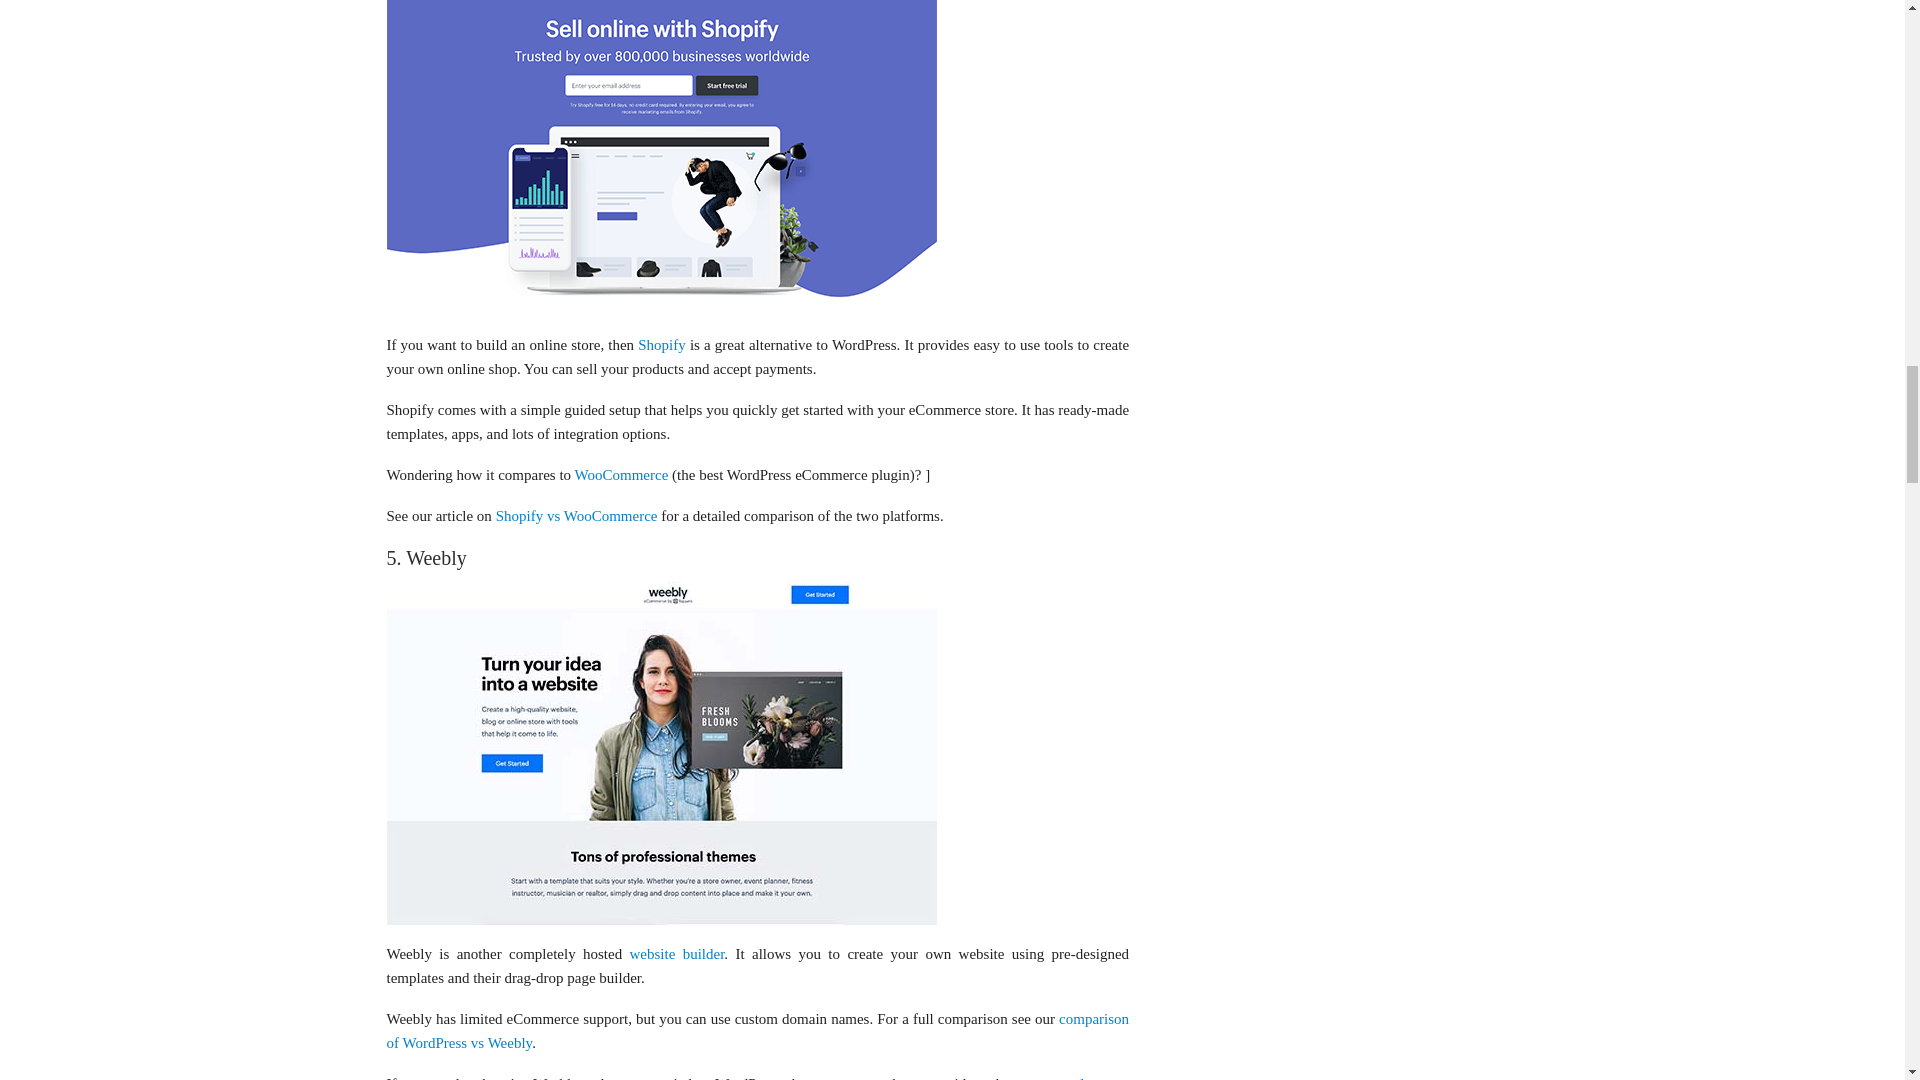  Describe the element at coordinates (660, 752) in the screenshot. I see `Weebly` at that location.